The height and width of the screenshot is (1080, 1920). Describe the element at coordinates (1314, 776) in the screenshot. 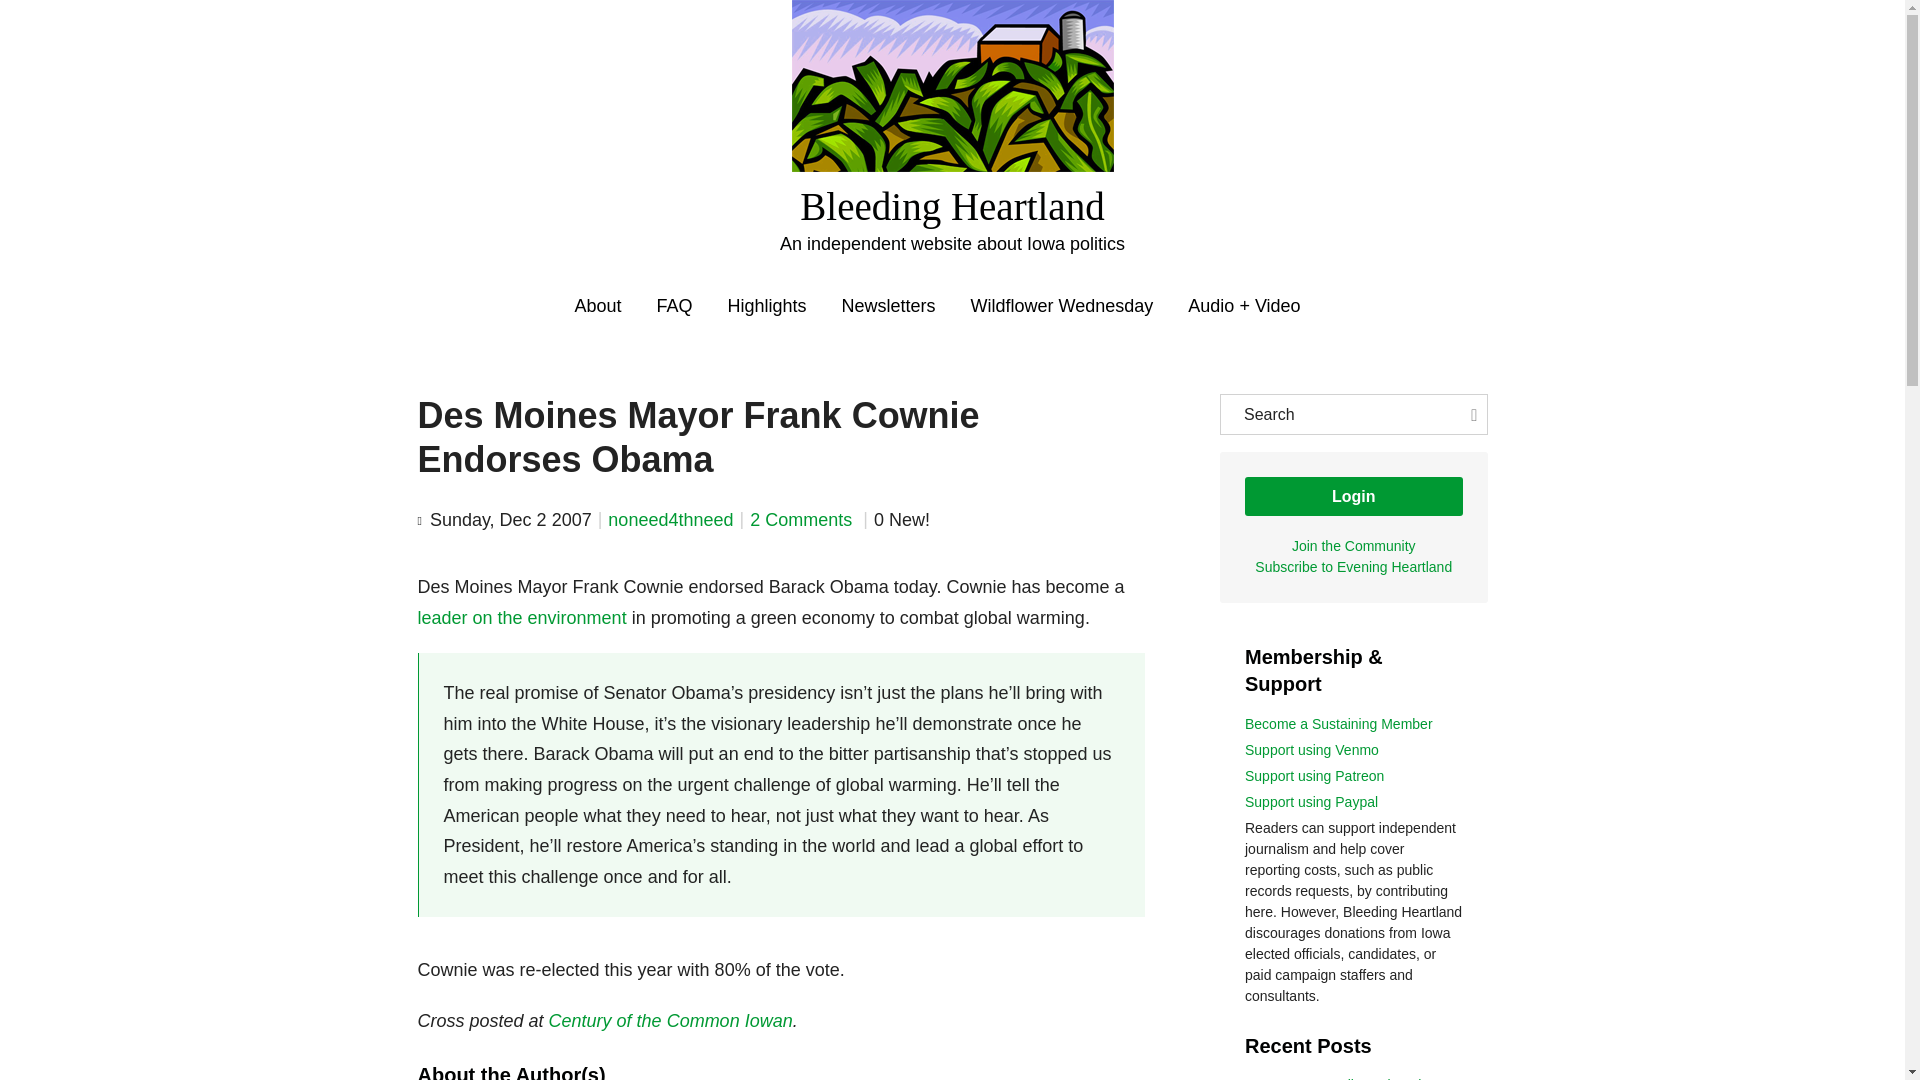

I see `Support using Patreon` at that location.